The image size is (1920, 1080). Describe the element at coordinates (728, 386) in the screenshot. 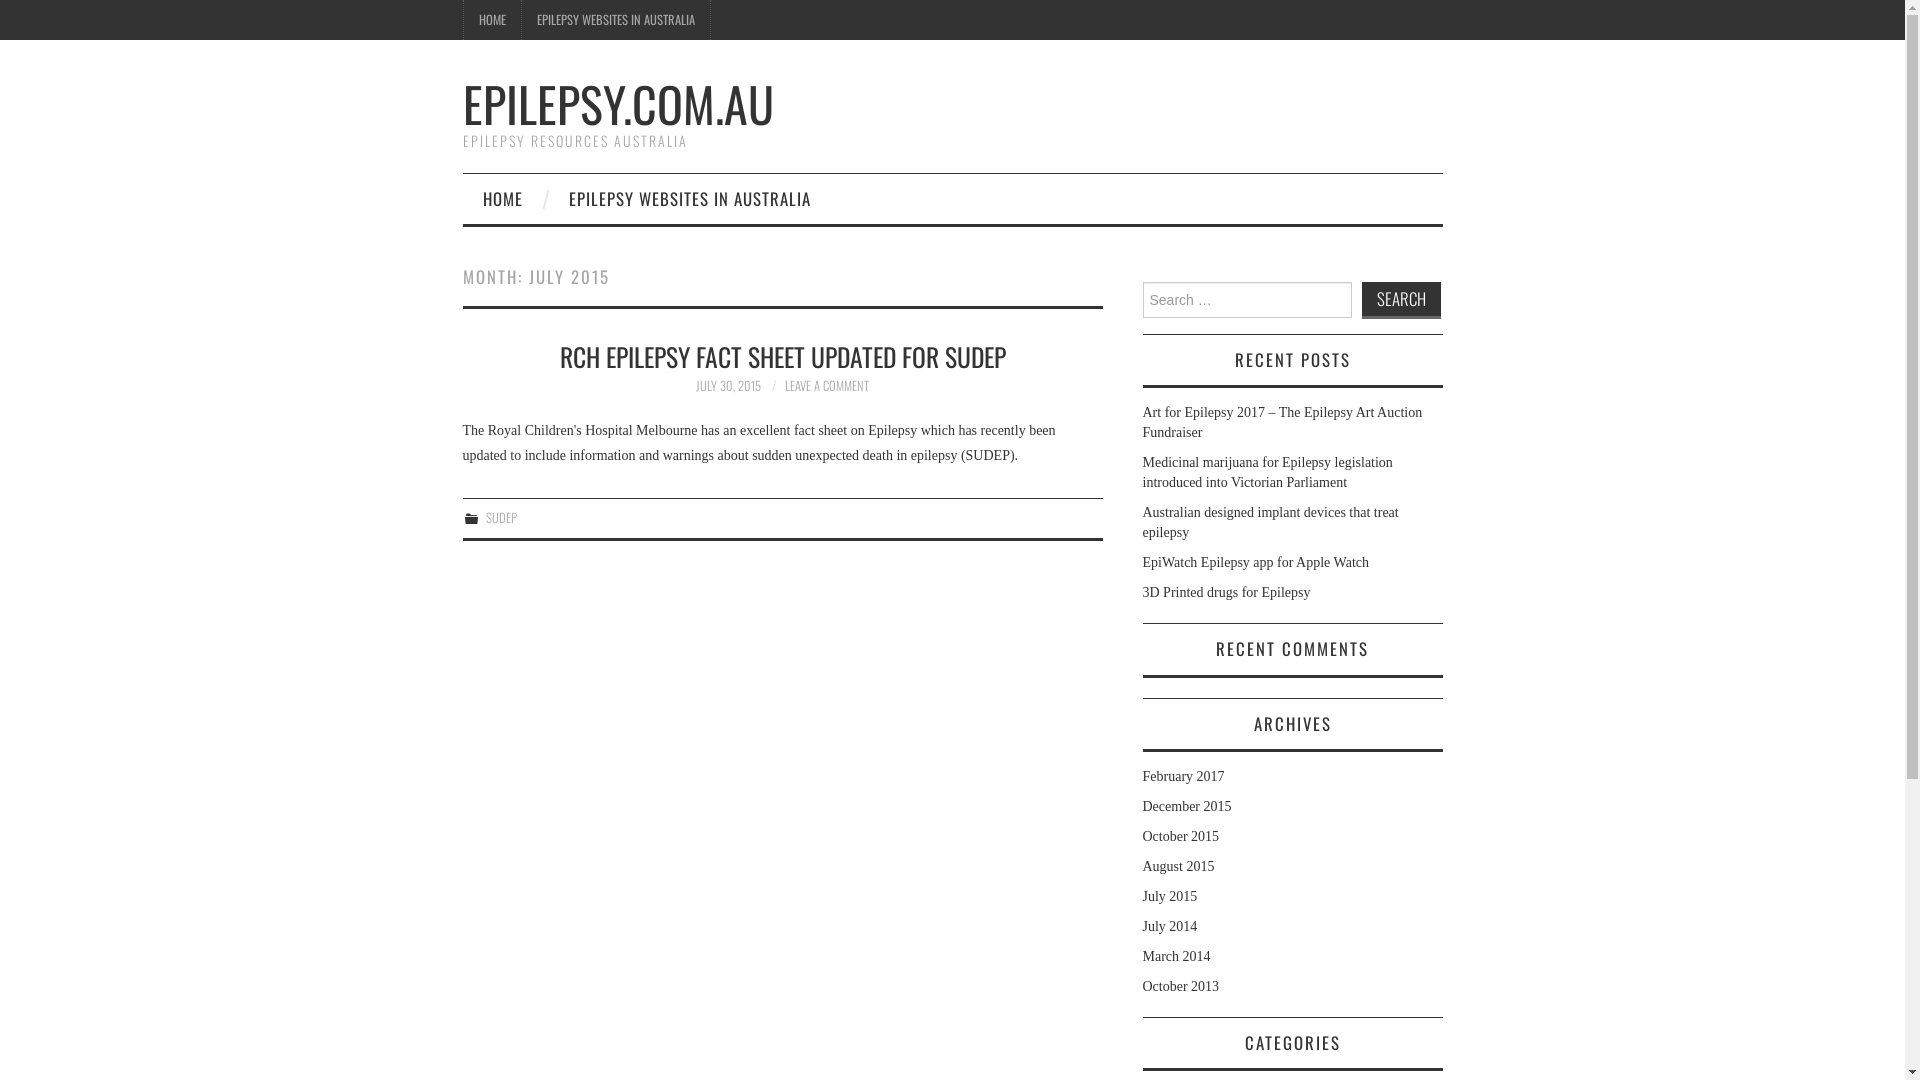

I see `JULY 30, 2015` at that location.